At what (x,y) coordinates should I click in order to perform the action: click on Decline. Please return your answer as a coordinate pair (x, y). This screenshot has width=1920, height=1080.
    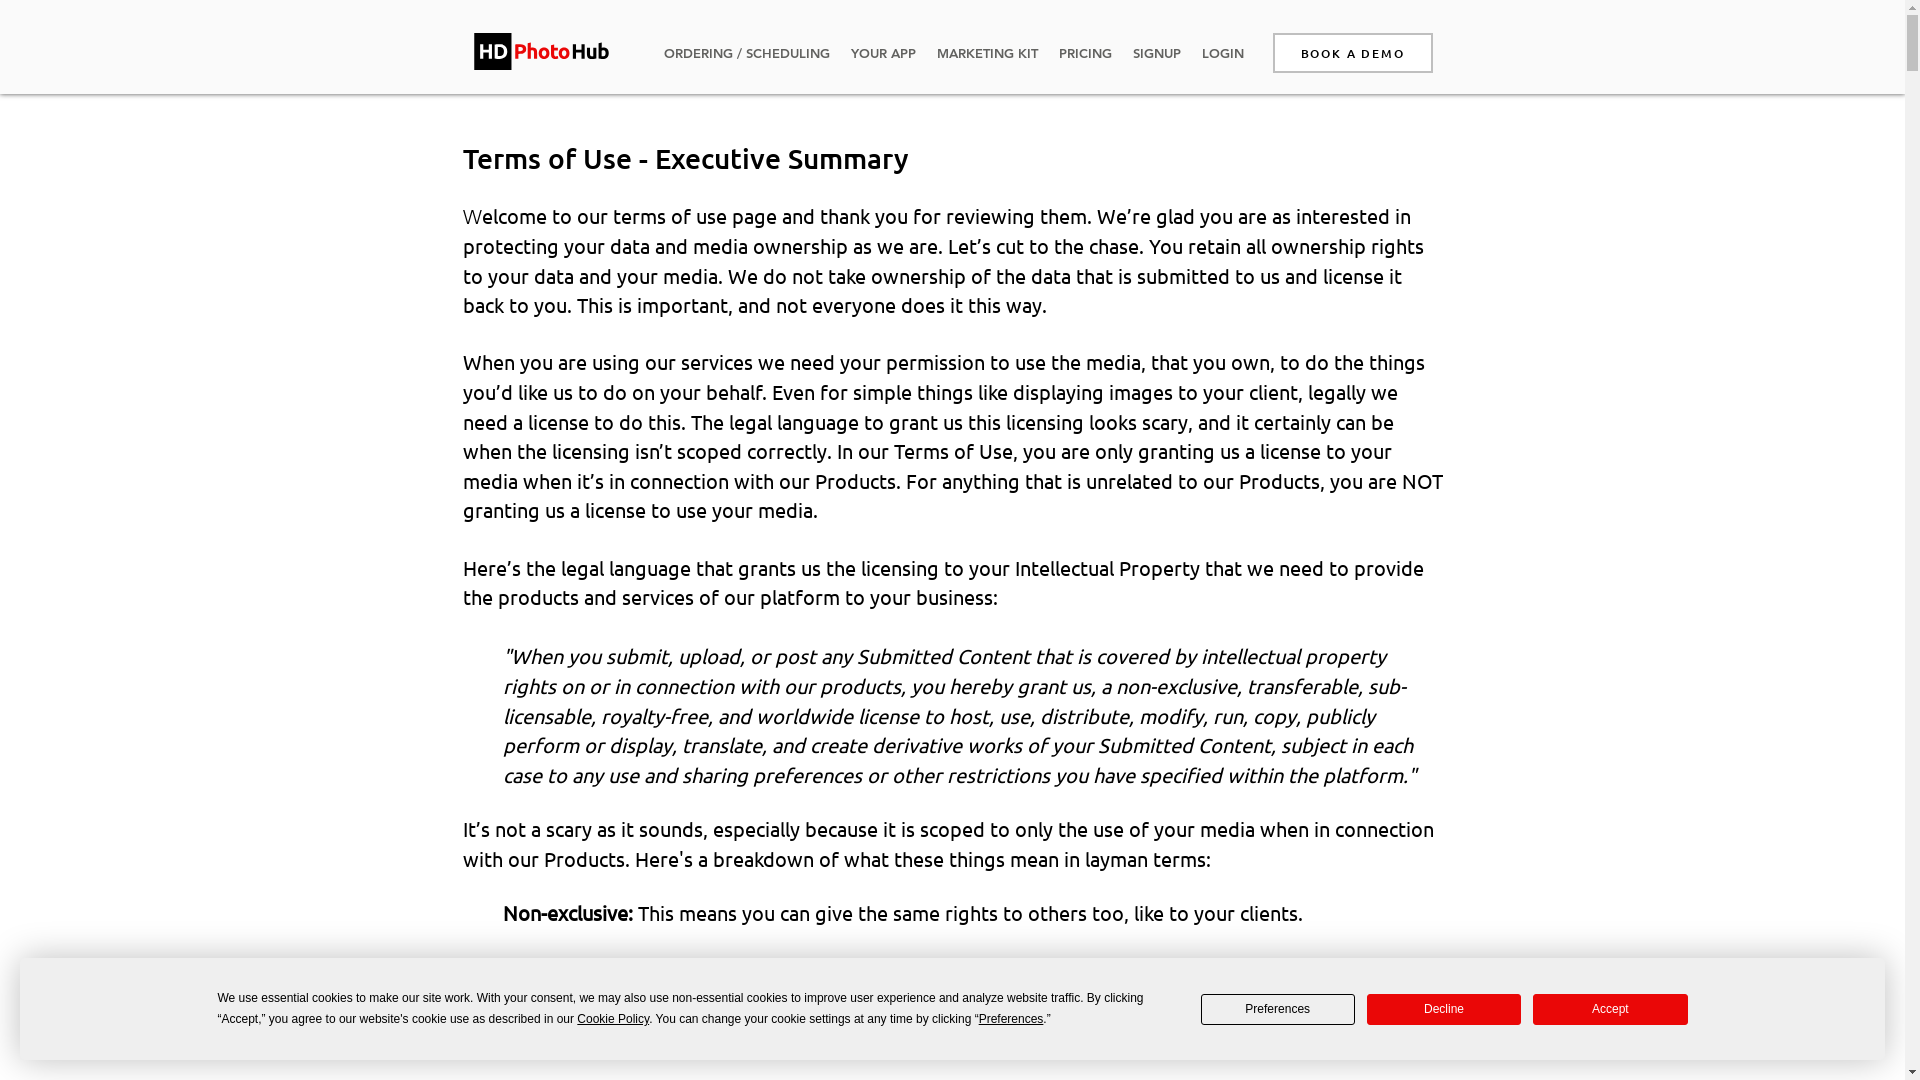
    Looking at the image, I should click on (1444, 1010).